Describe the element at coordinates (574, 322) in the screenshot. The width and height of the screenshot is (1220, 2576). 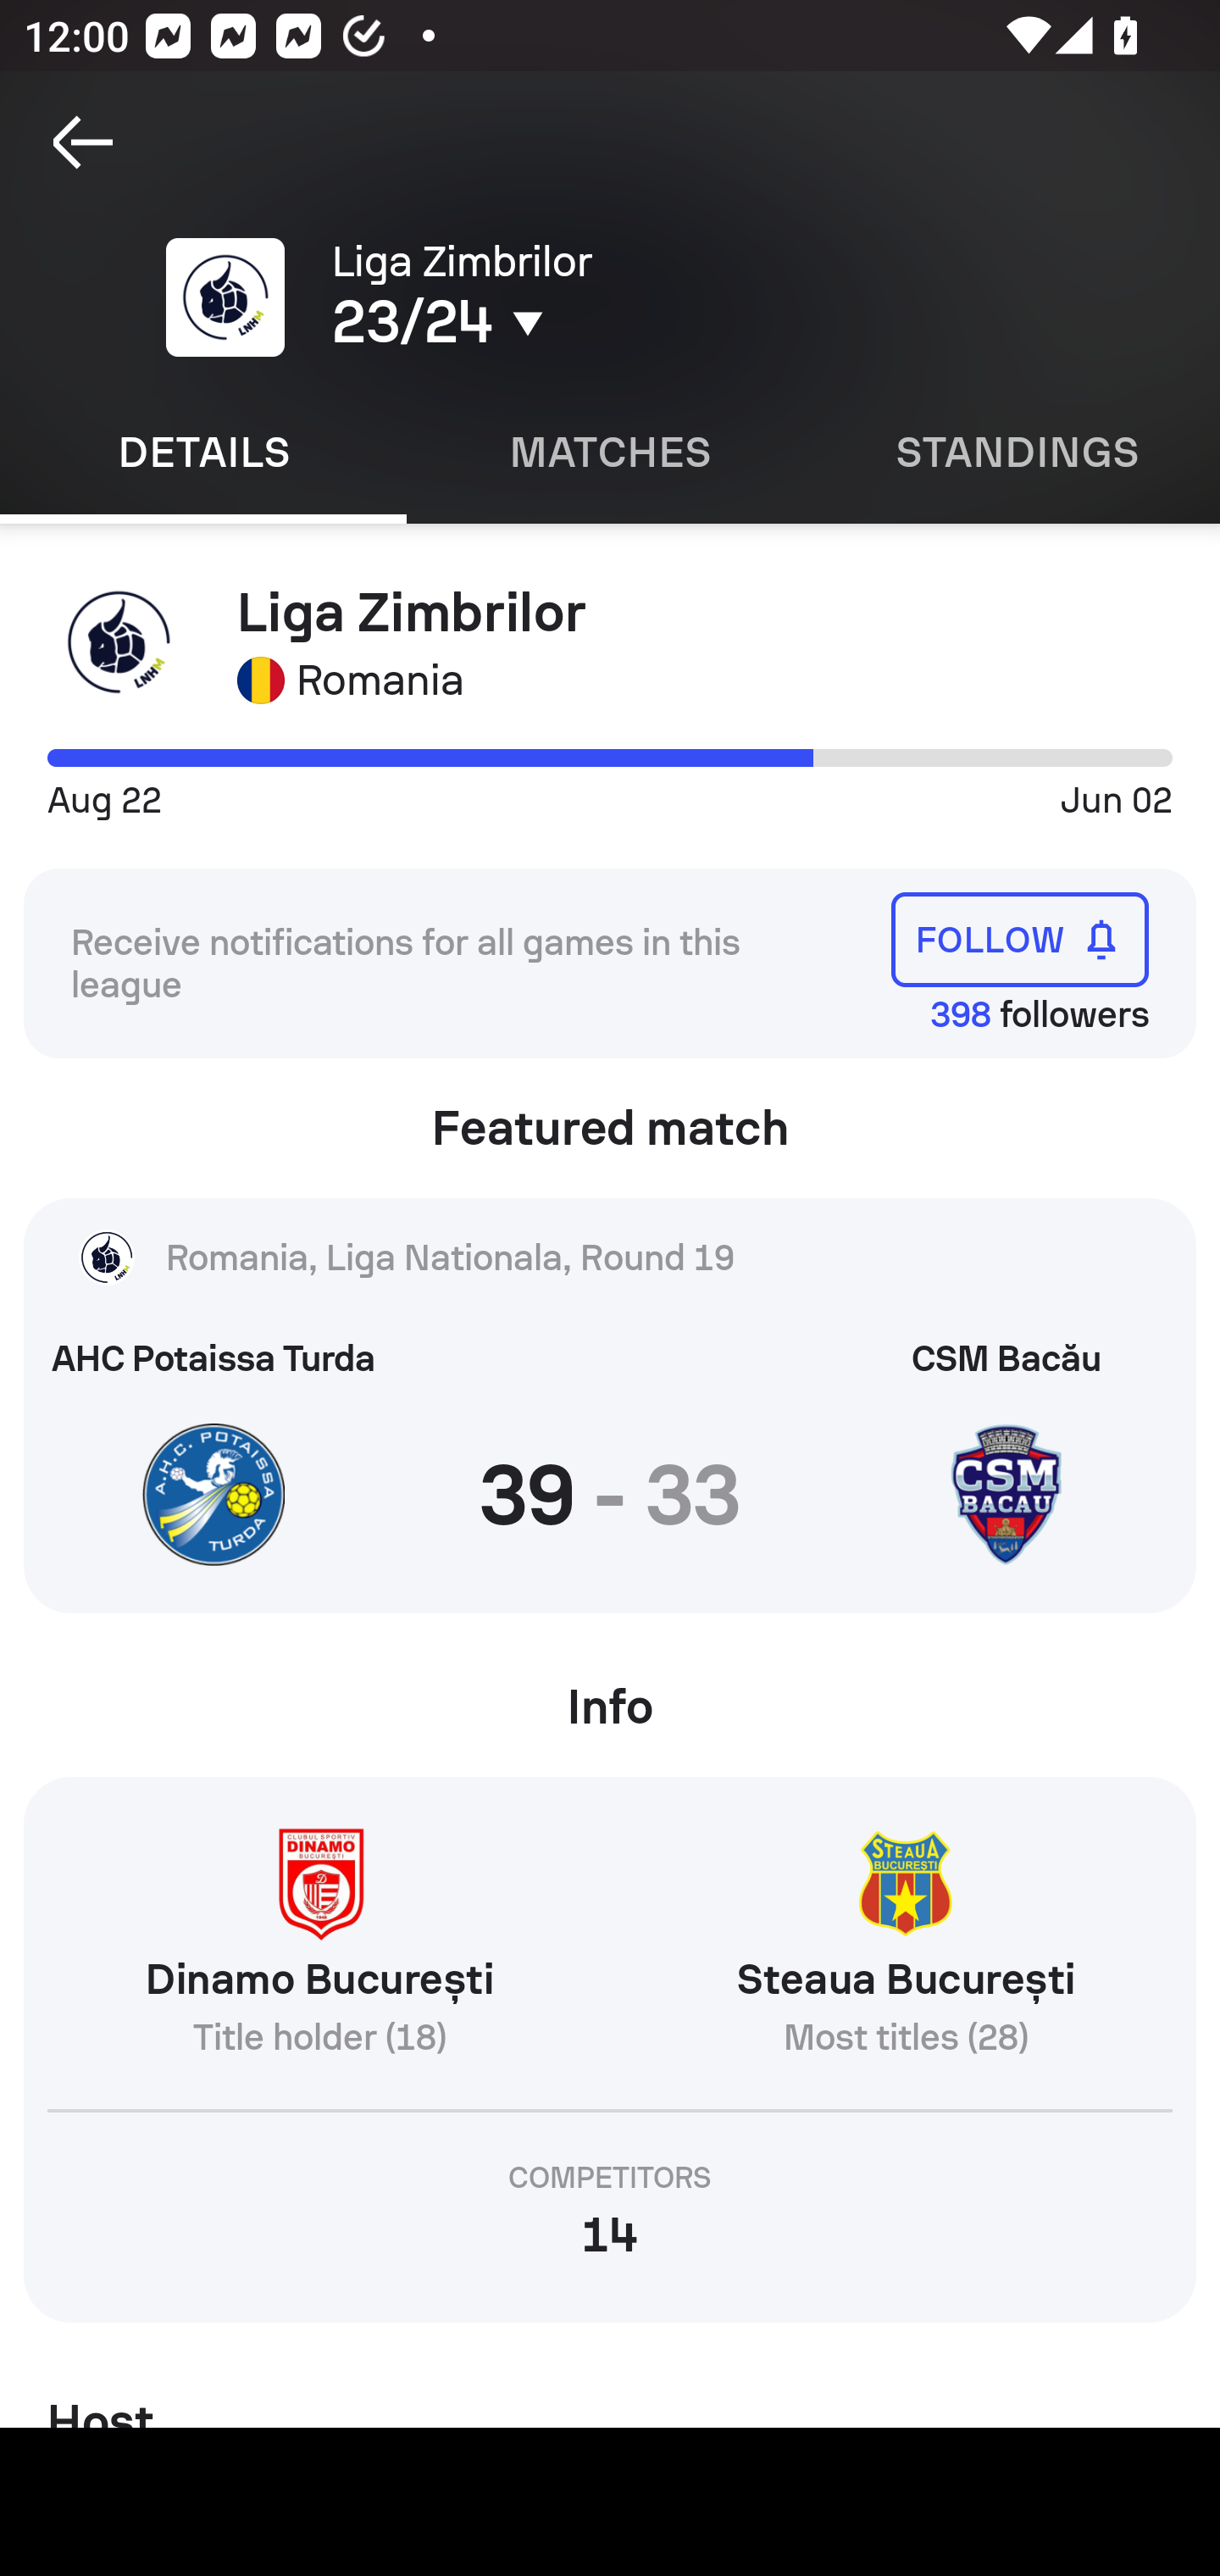
I see `23/24` at that location.